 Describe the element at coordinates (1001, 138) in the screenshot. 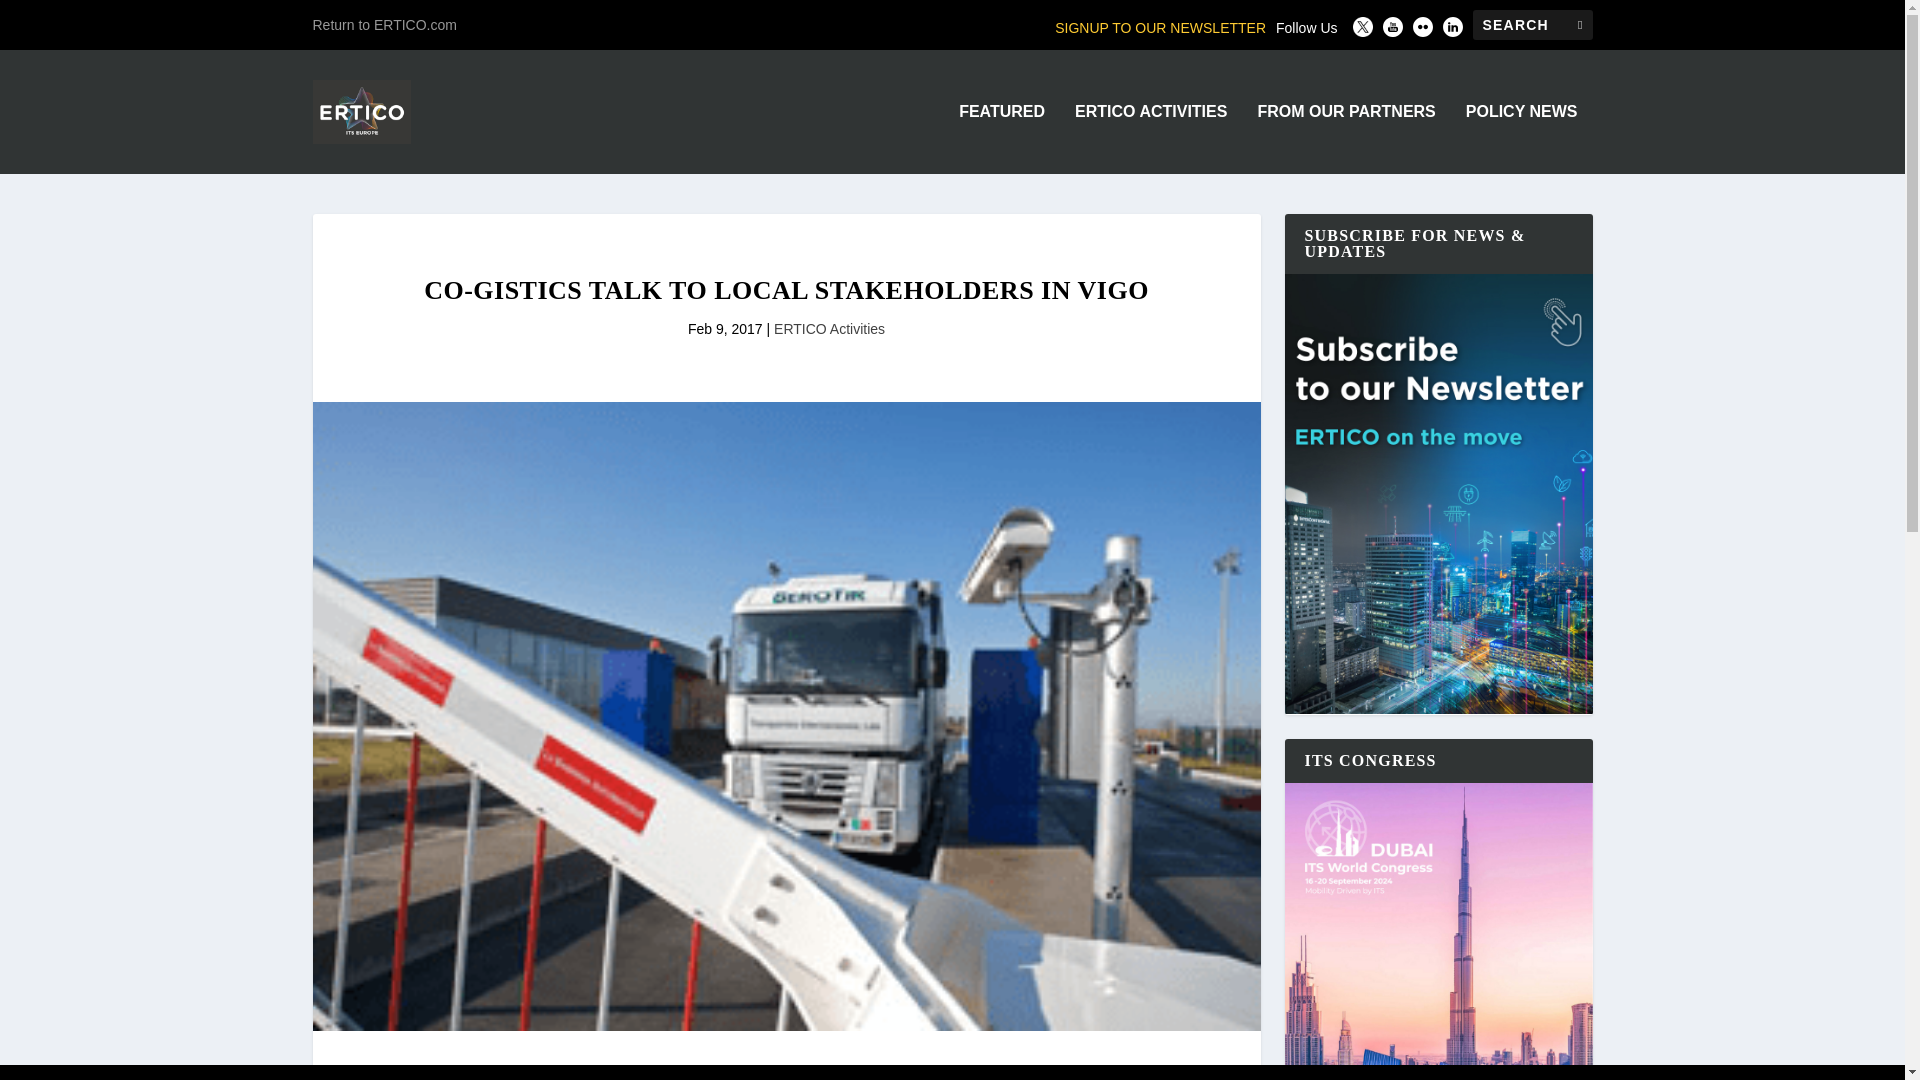

I see `FEATURED` at that location.